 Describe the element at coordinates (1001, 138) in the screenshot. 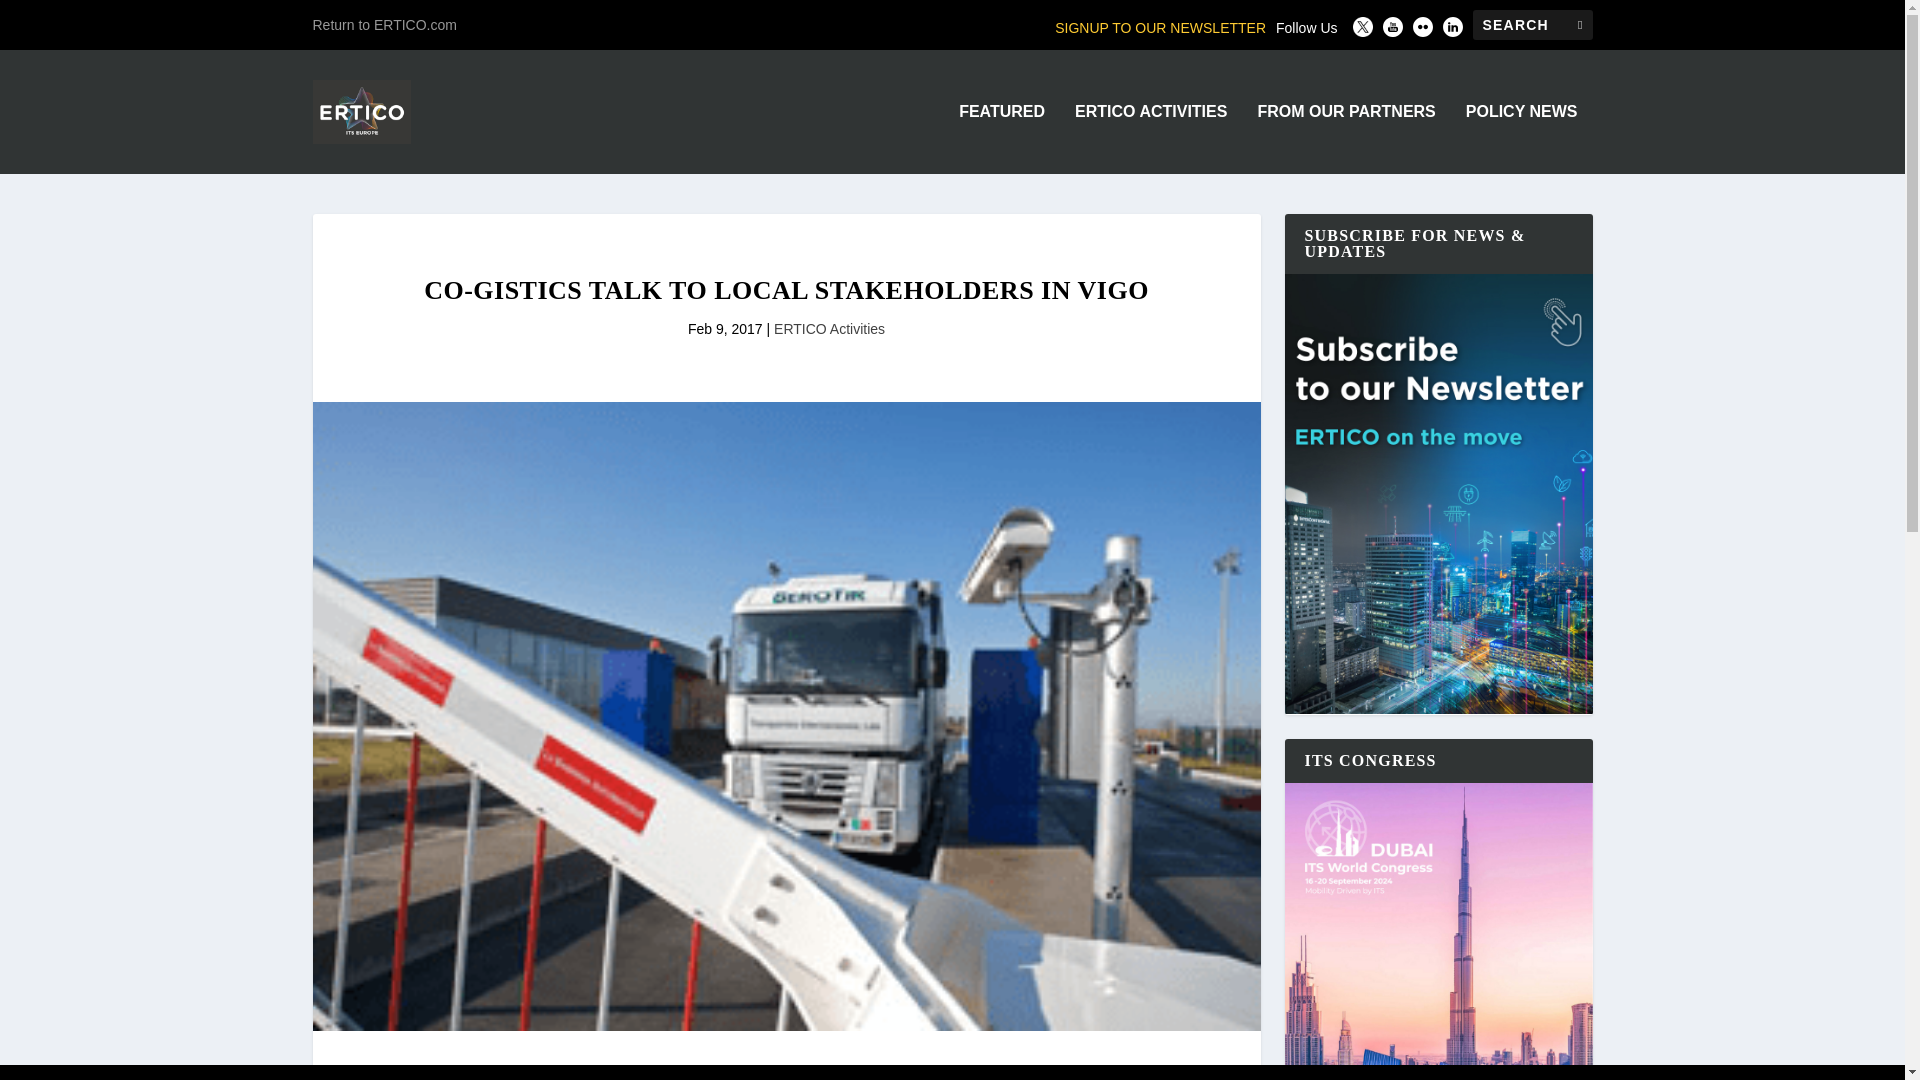

I see `FEATURED` at that location.